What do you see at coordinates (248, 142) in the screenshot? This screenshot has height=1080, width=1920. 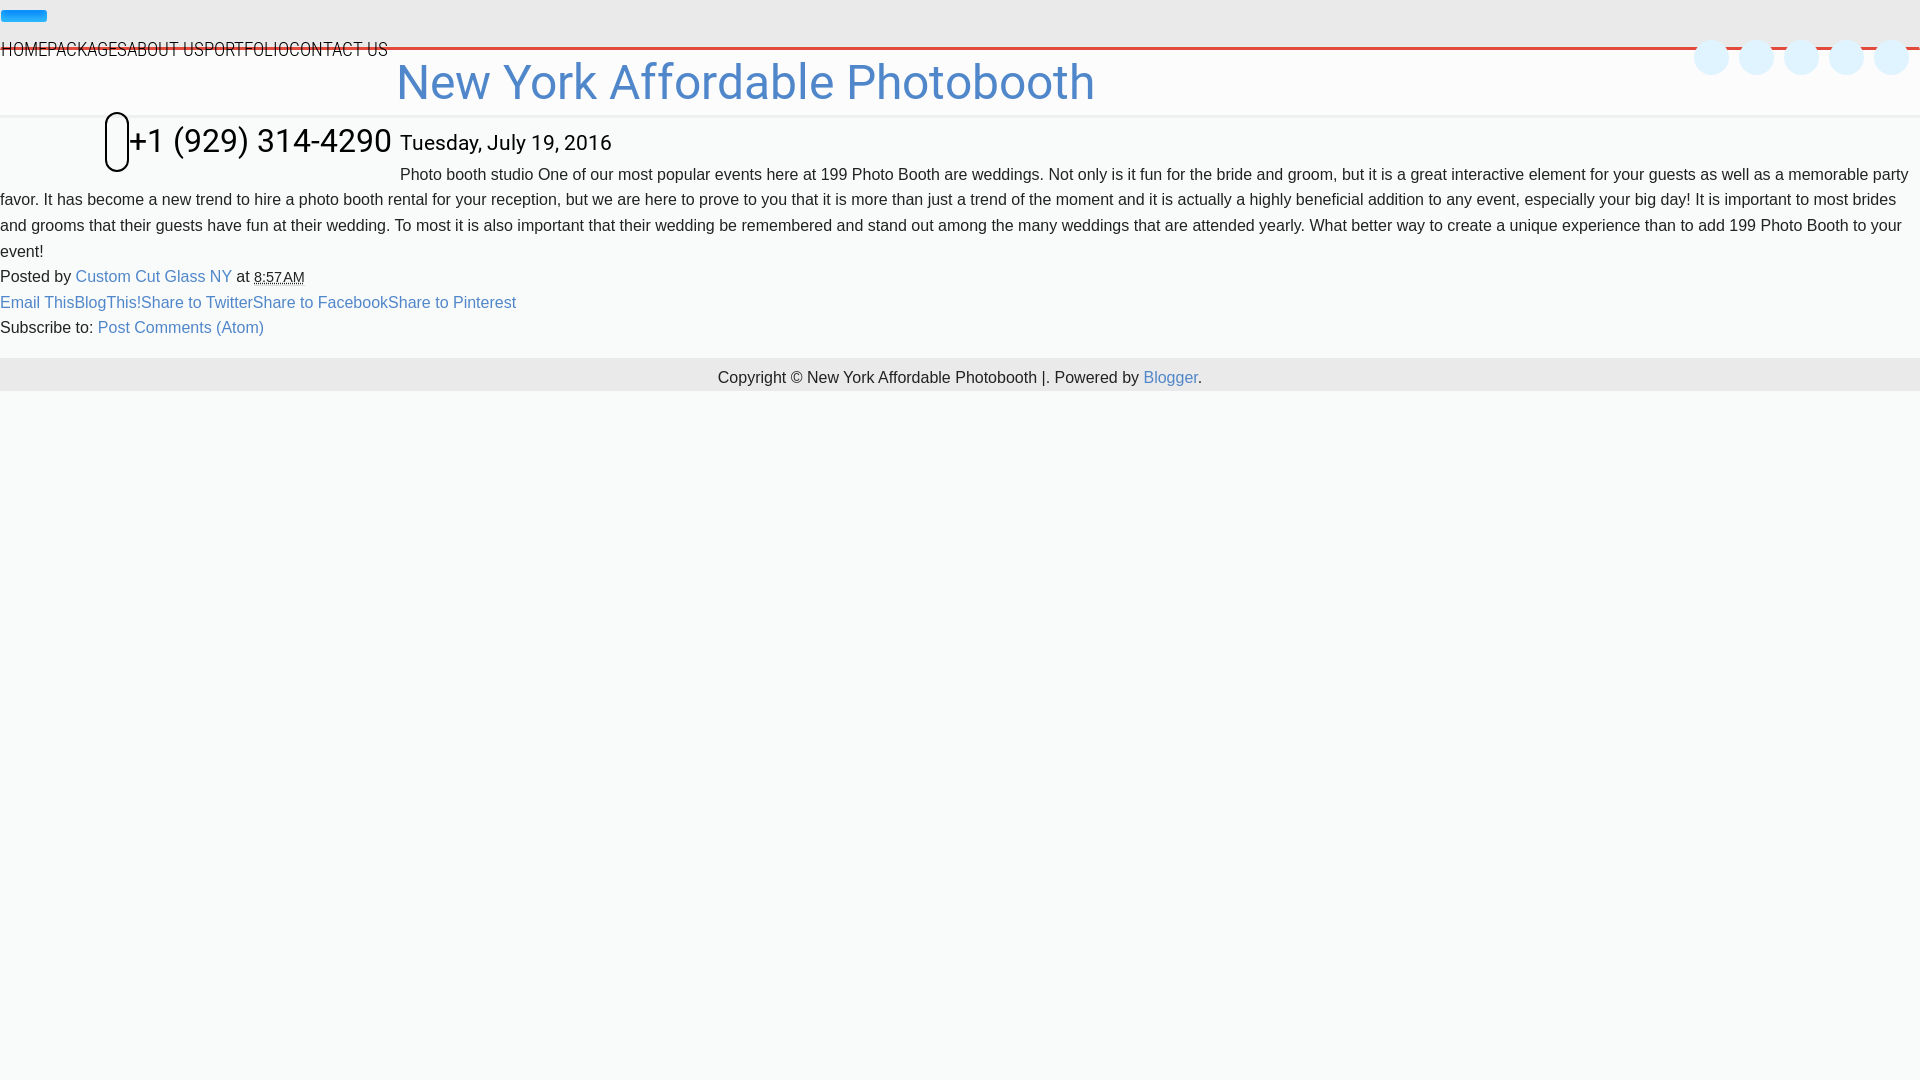 I see `+1 (929) 314-4290` at bounding box center [248, 142].